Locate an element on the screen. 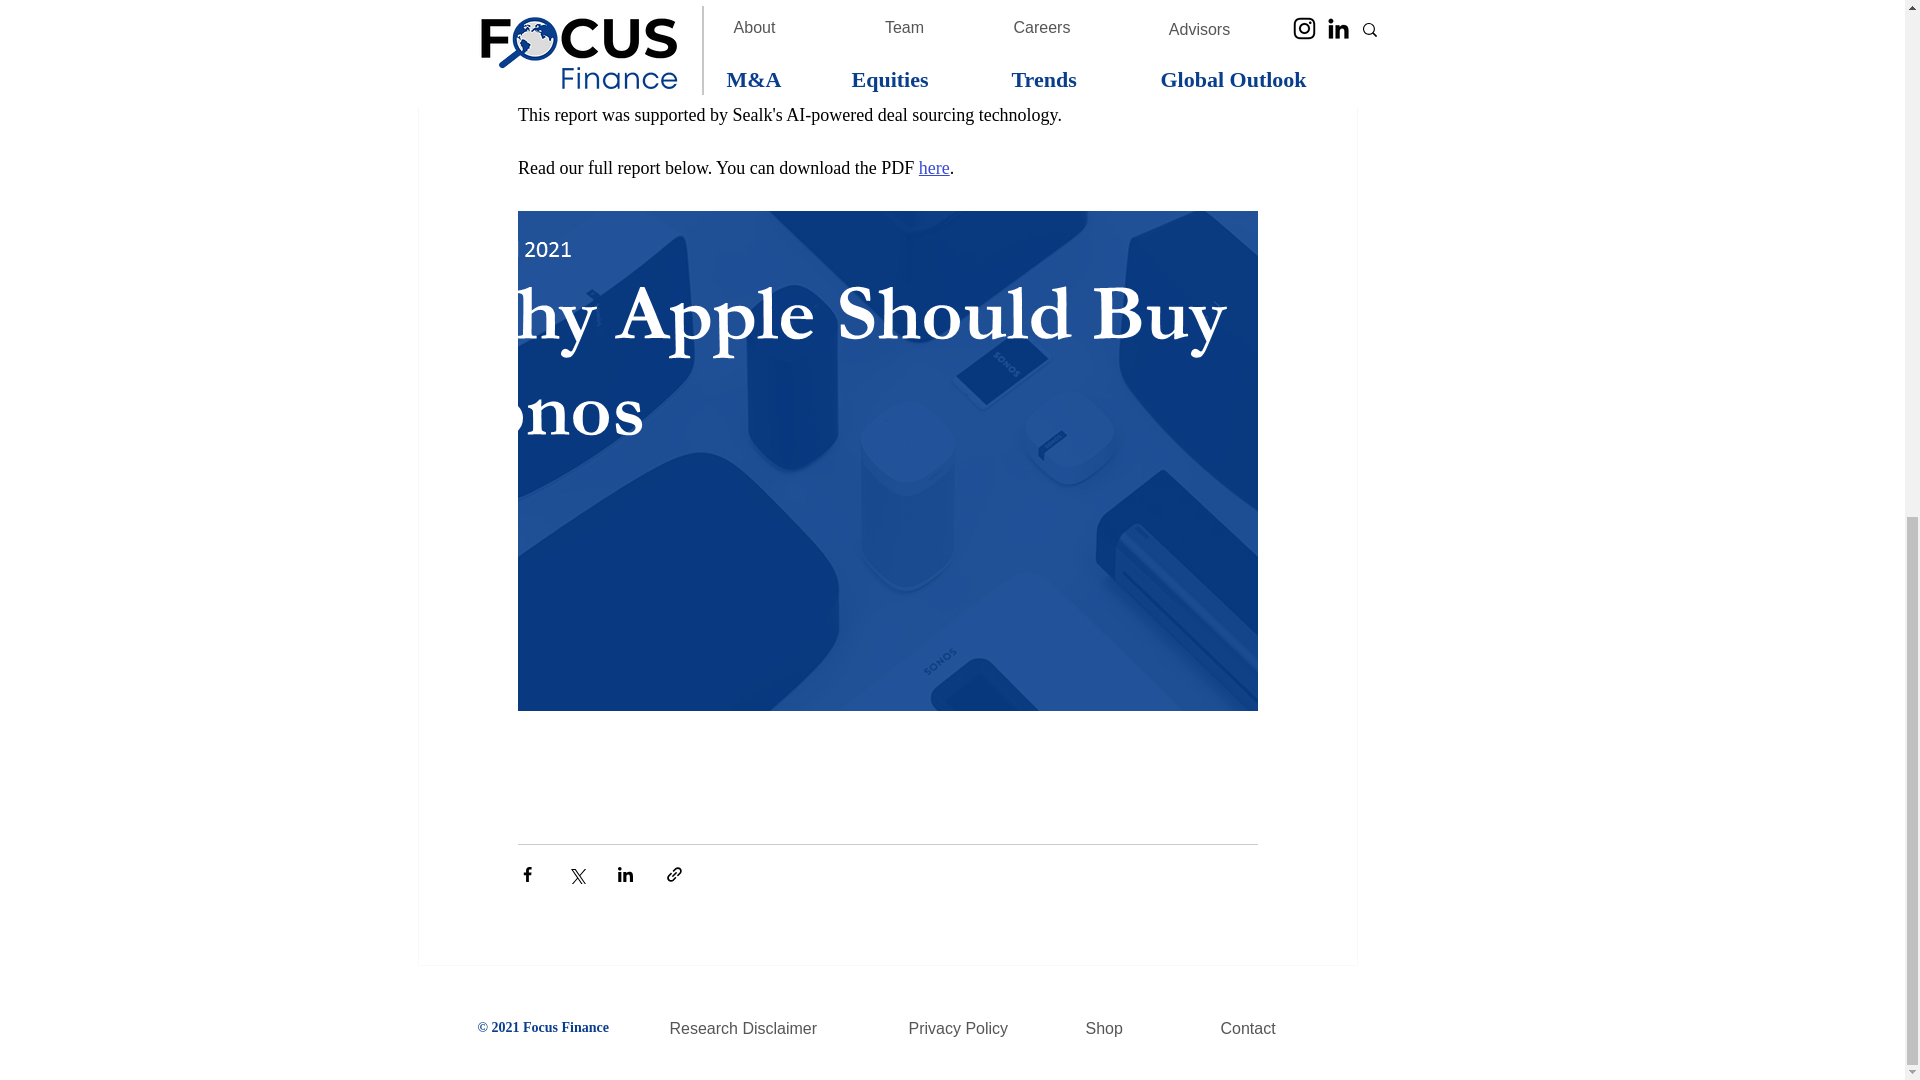  Privacy Policy is located at coordinates (972, 1028).